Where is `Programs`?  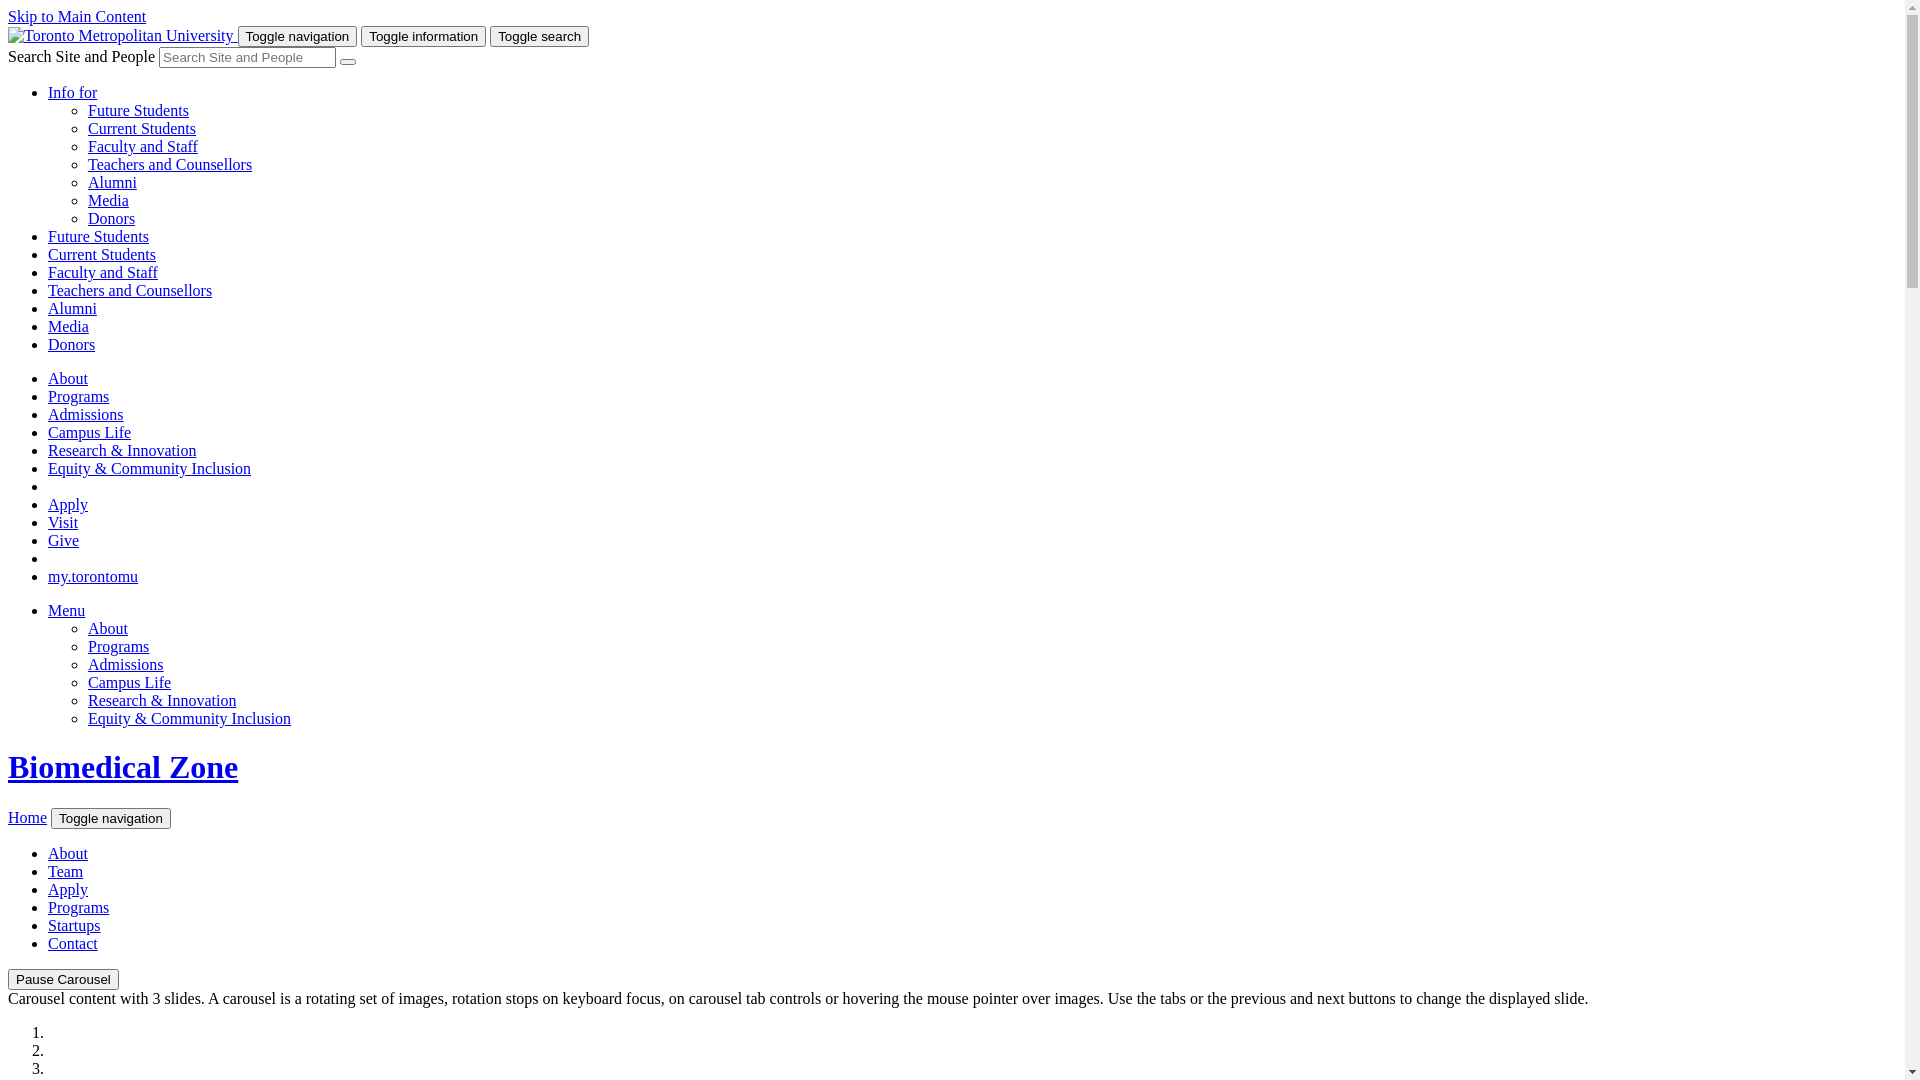 Programs is located at coordinates (78, 396).